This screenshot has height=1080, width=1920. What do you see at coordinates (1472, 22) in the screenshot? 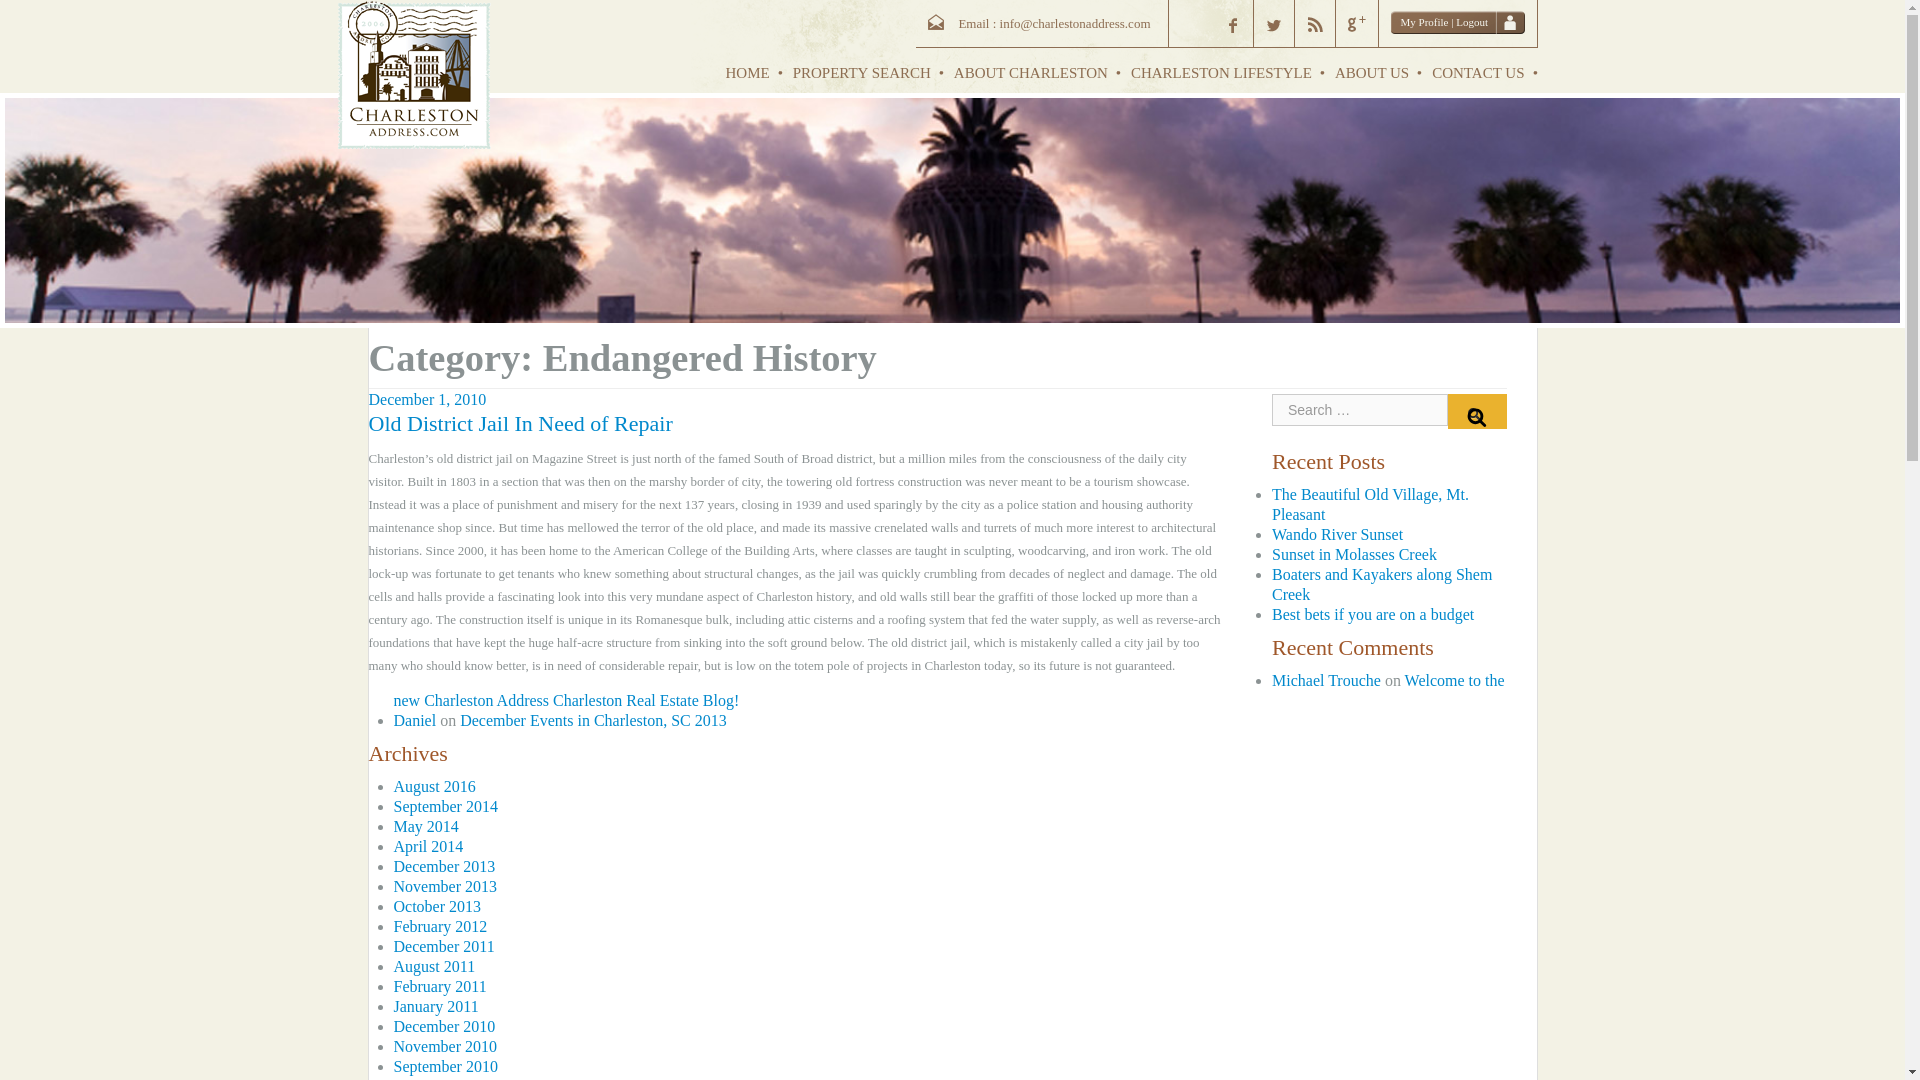
I see `Logout` at bounding box center [1472, 22].